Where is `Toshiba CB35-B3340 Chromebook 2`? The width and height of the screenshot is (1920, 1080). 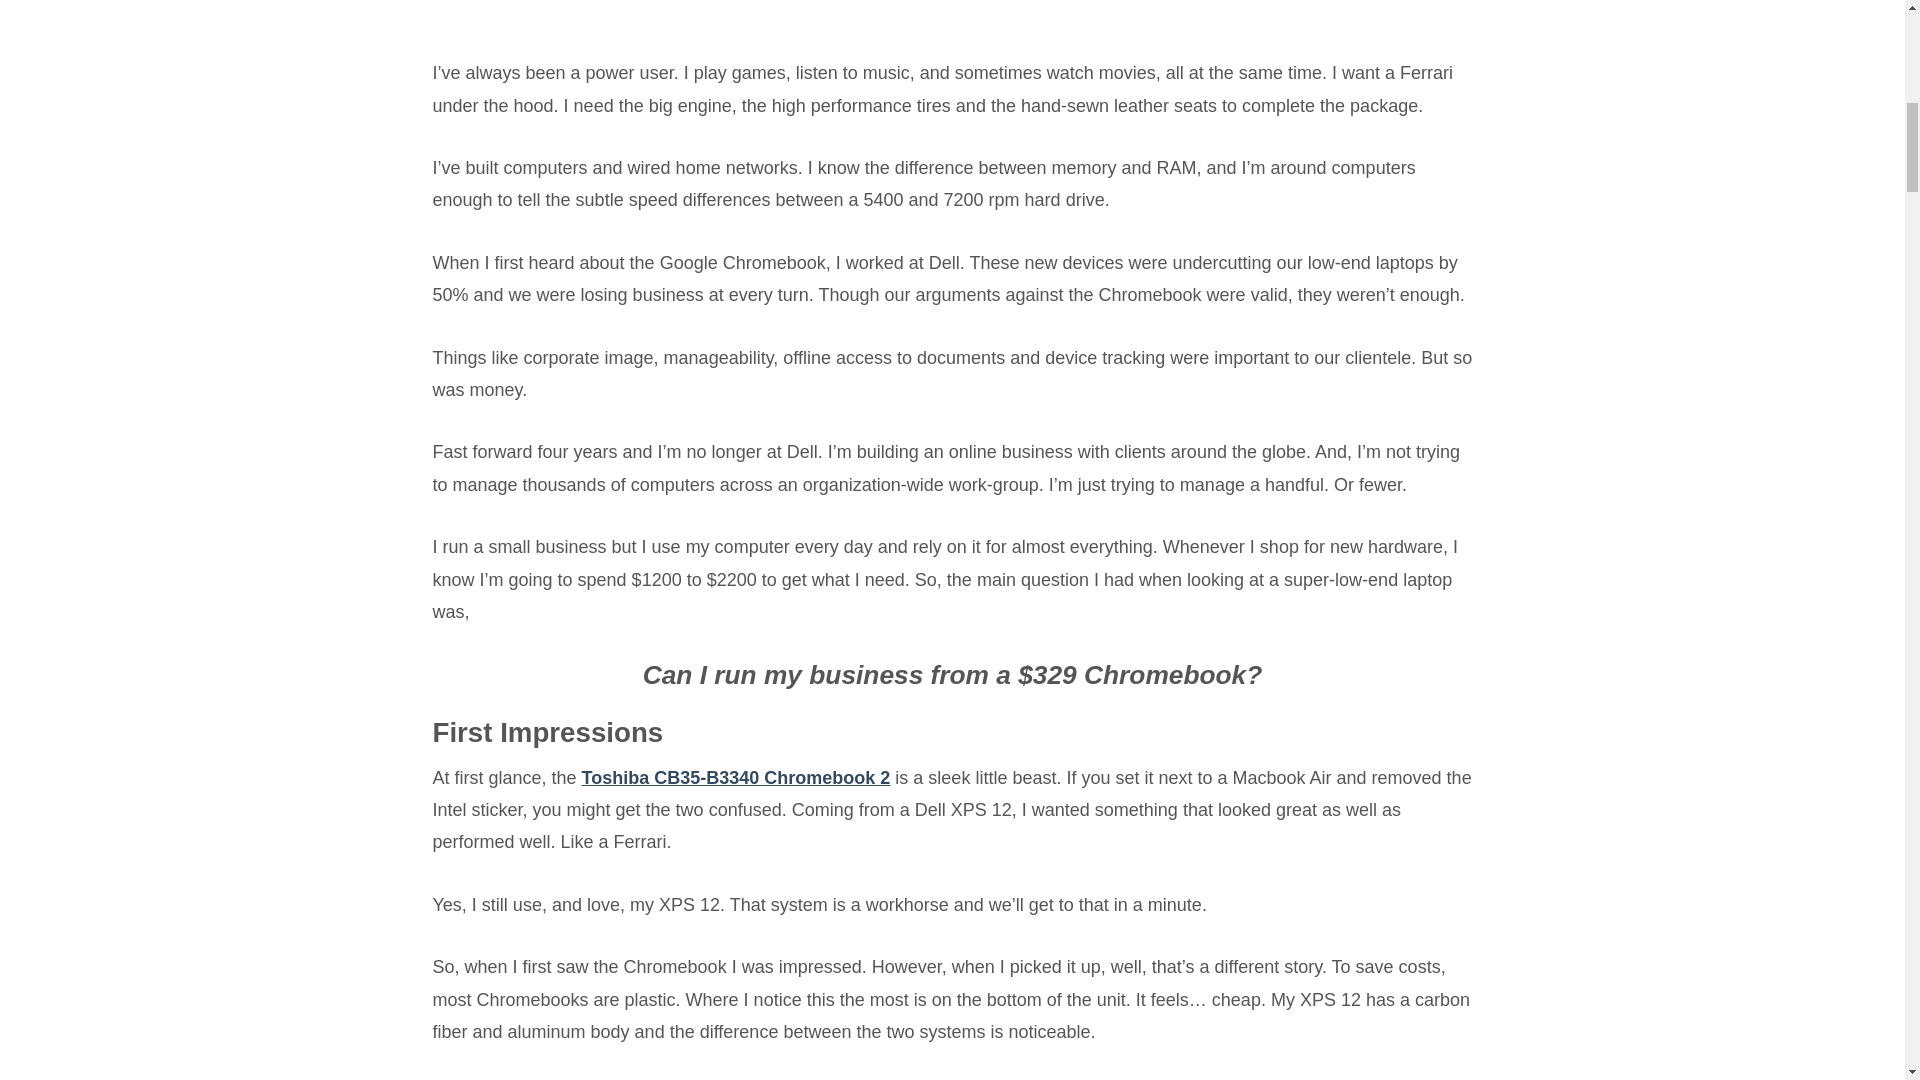 Toshiba CB35-B3340 Chromebook 2 is located at coordinates (736, 778).